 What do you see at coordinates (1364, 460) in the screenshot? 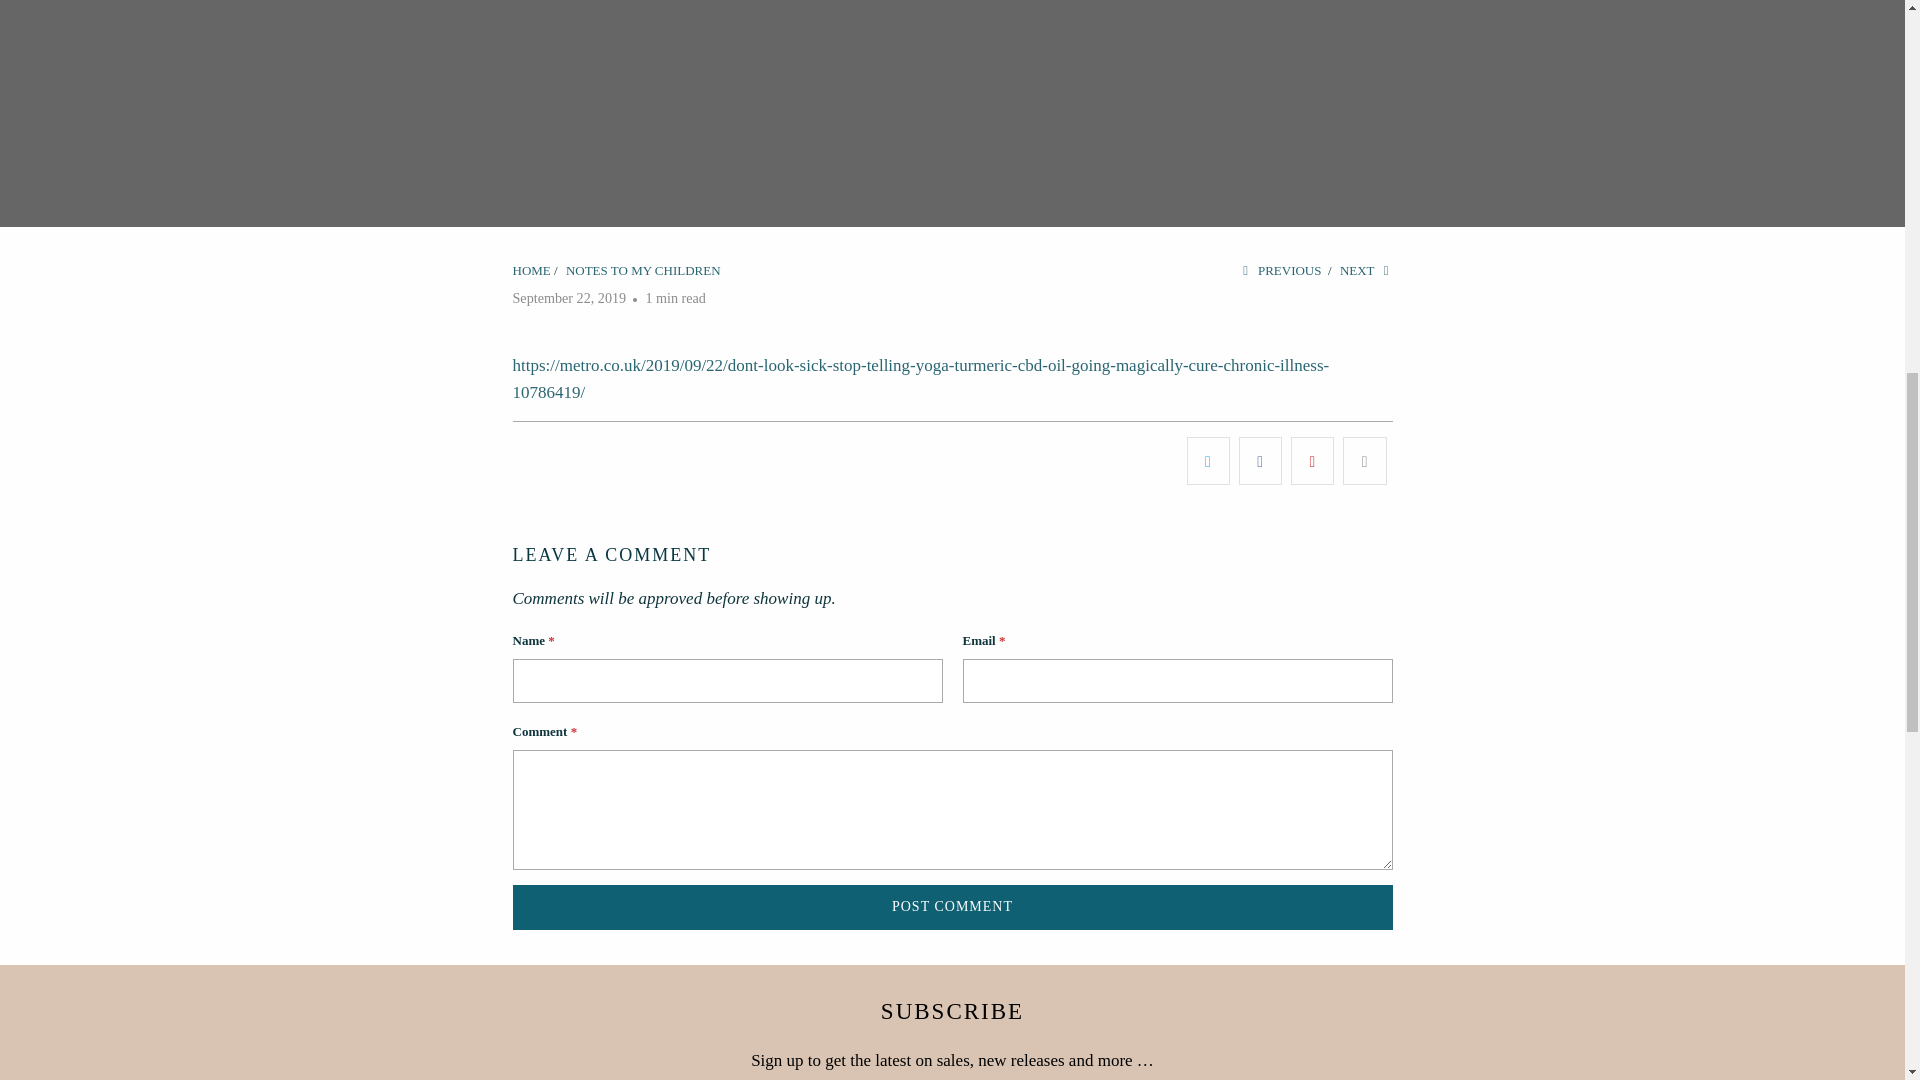
I see `Email this to a friend` at bounding box center [1364, 460].